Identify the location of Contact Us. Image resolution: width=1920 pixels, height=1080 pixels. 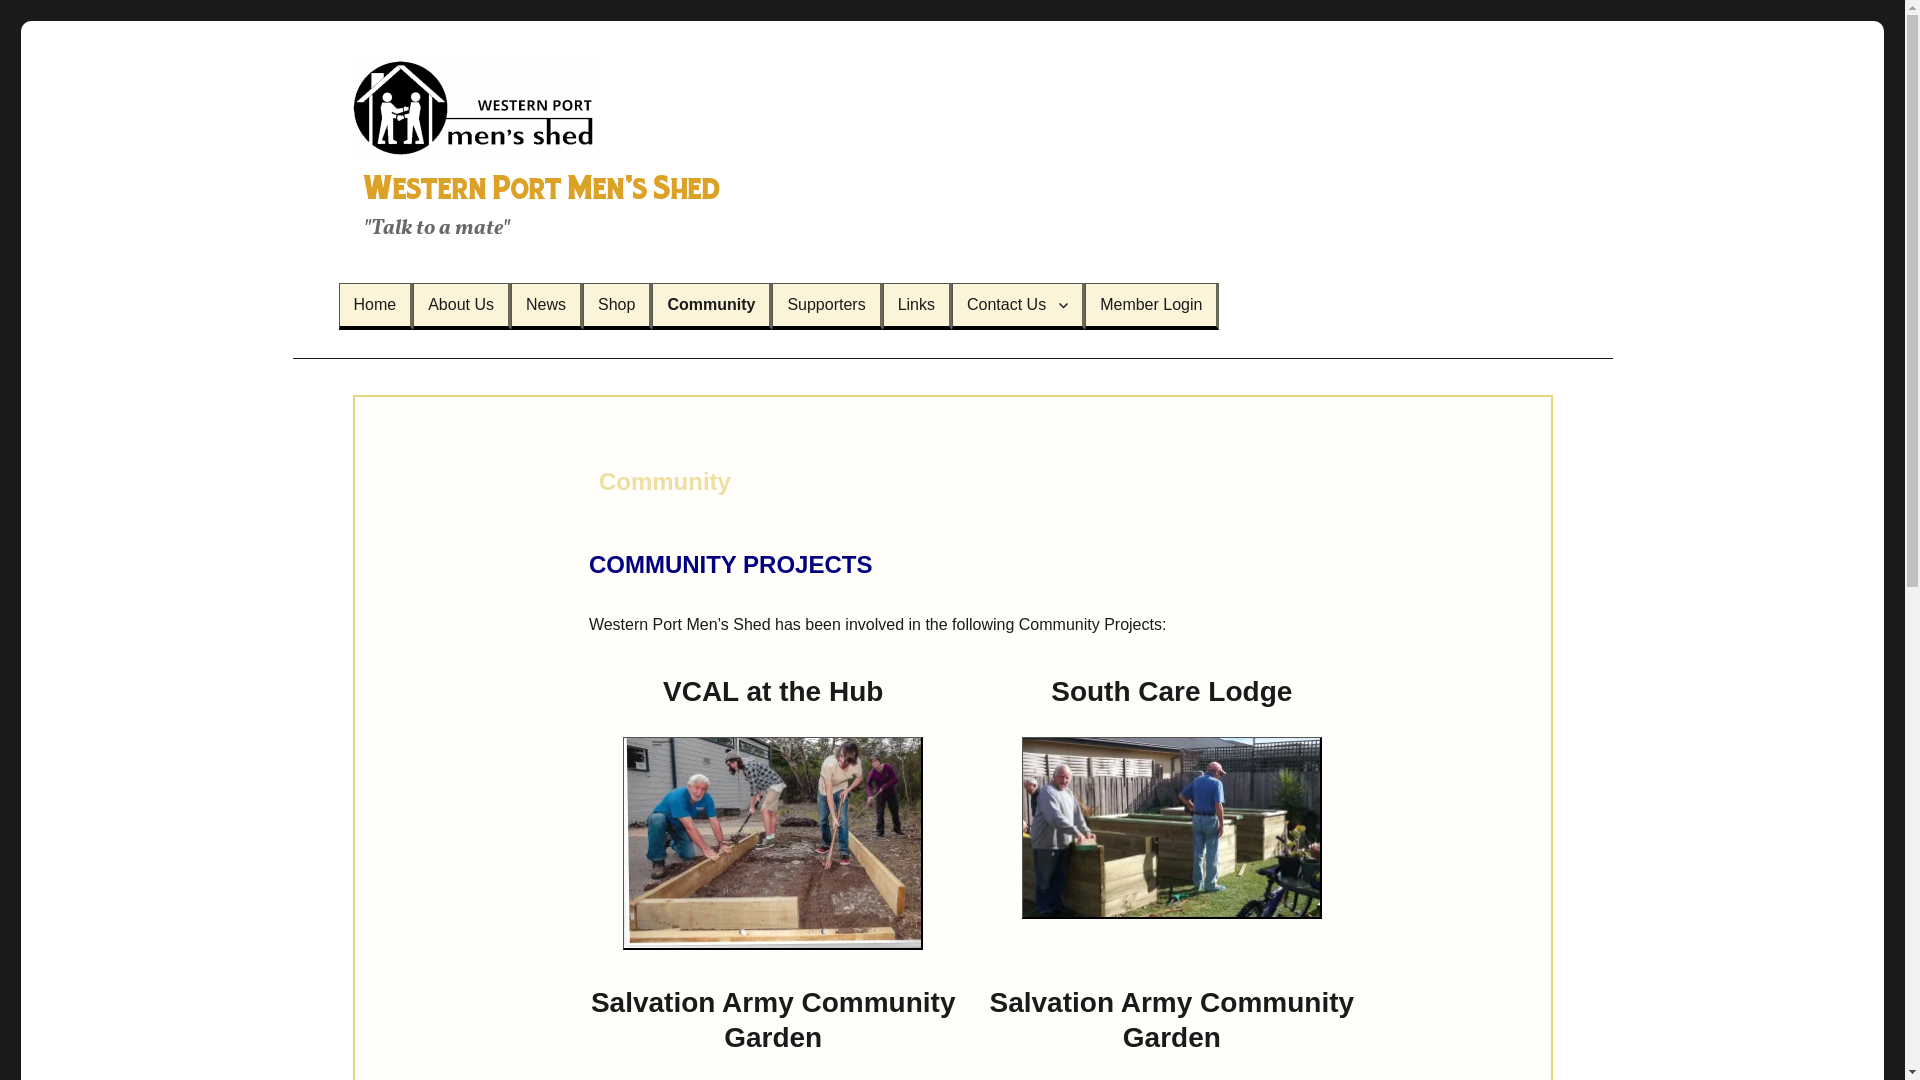
(1018, 305).